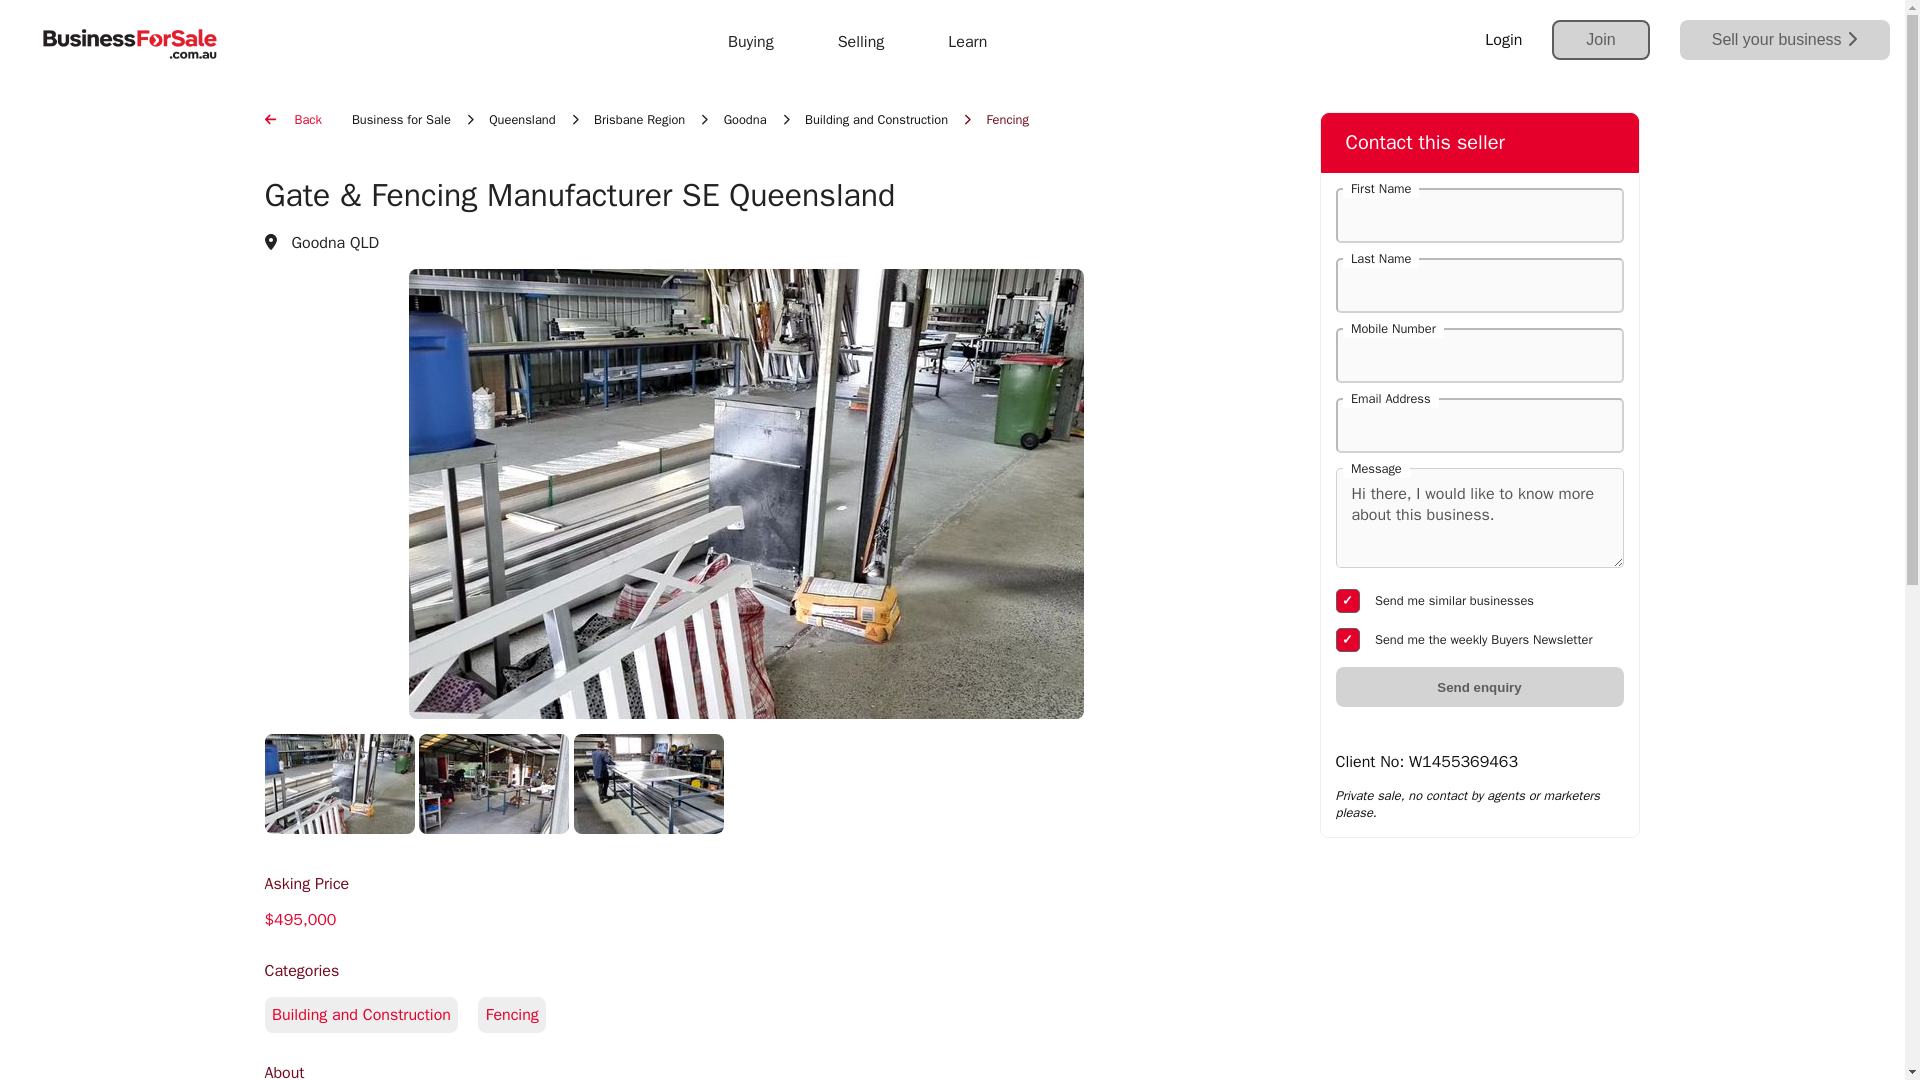 Image resolution: width=1920 pixels, height=1080 pixels. What do you see at coordinates (522, 120) in the screenshot?
I see `Queensland` at bounding box center [522, 120].